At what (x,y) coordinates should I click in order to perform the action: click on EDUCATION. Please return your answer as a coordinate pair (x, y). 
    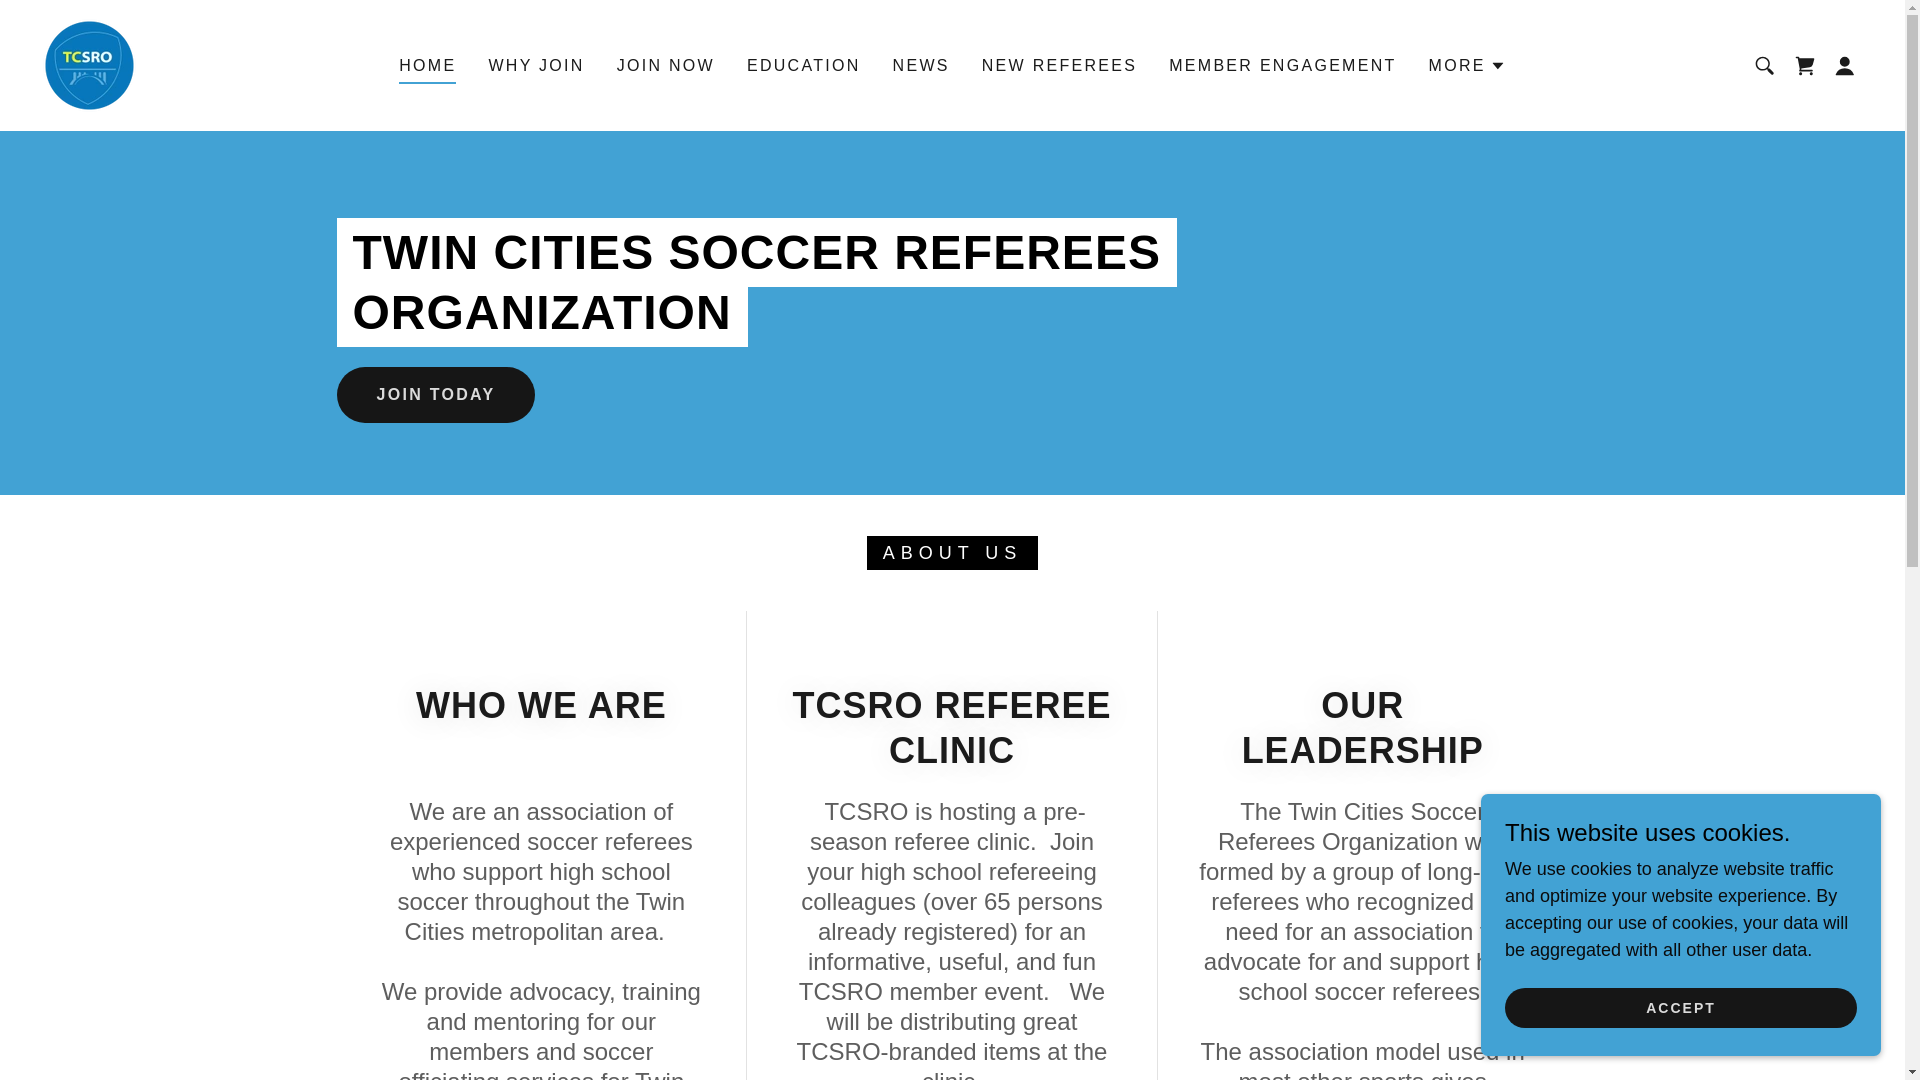
    Looking at the image, I should click on (804, 66).